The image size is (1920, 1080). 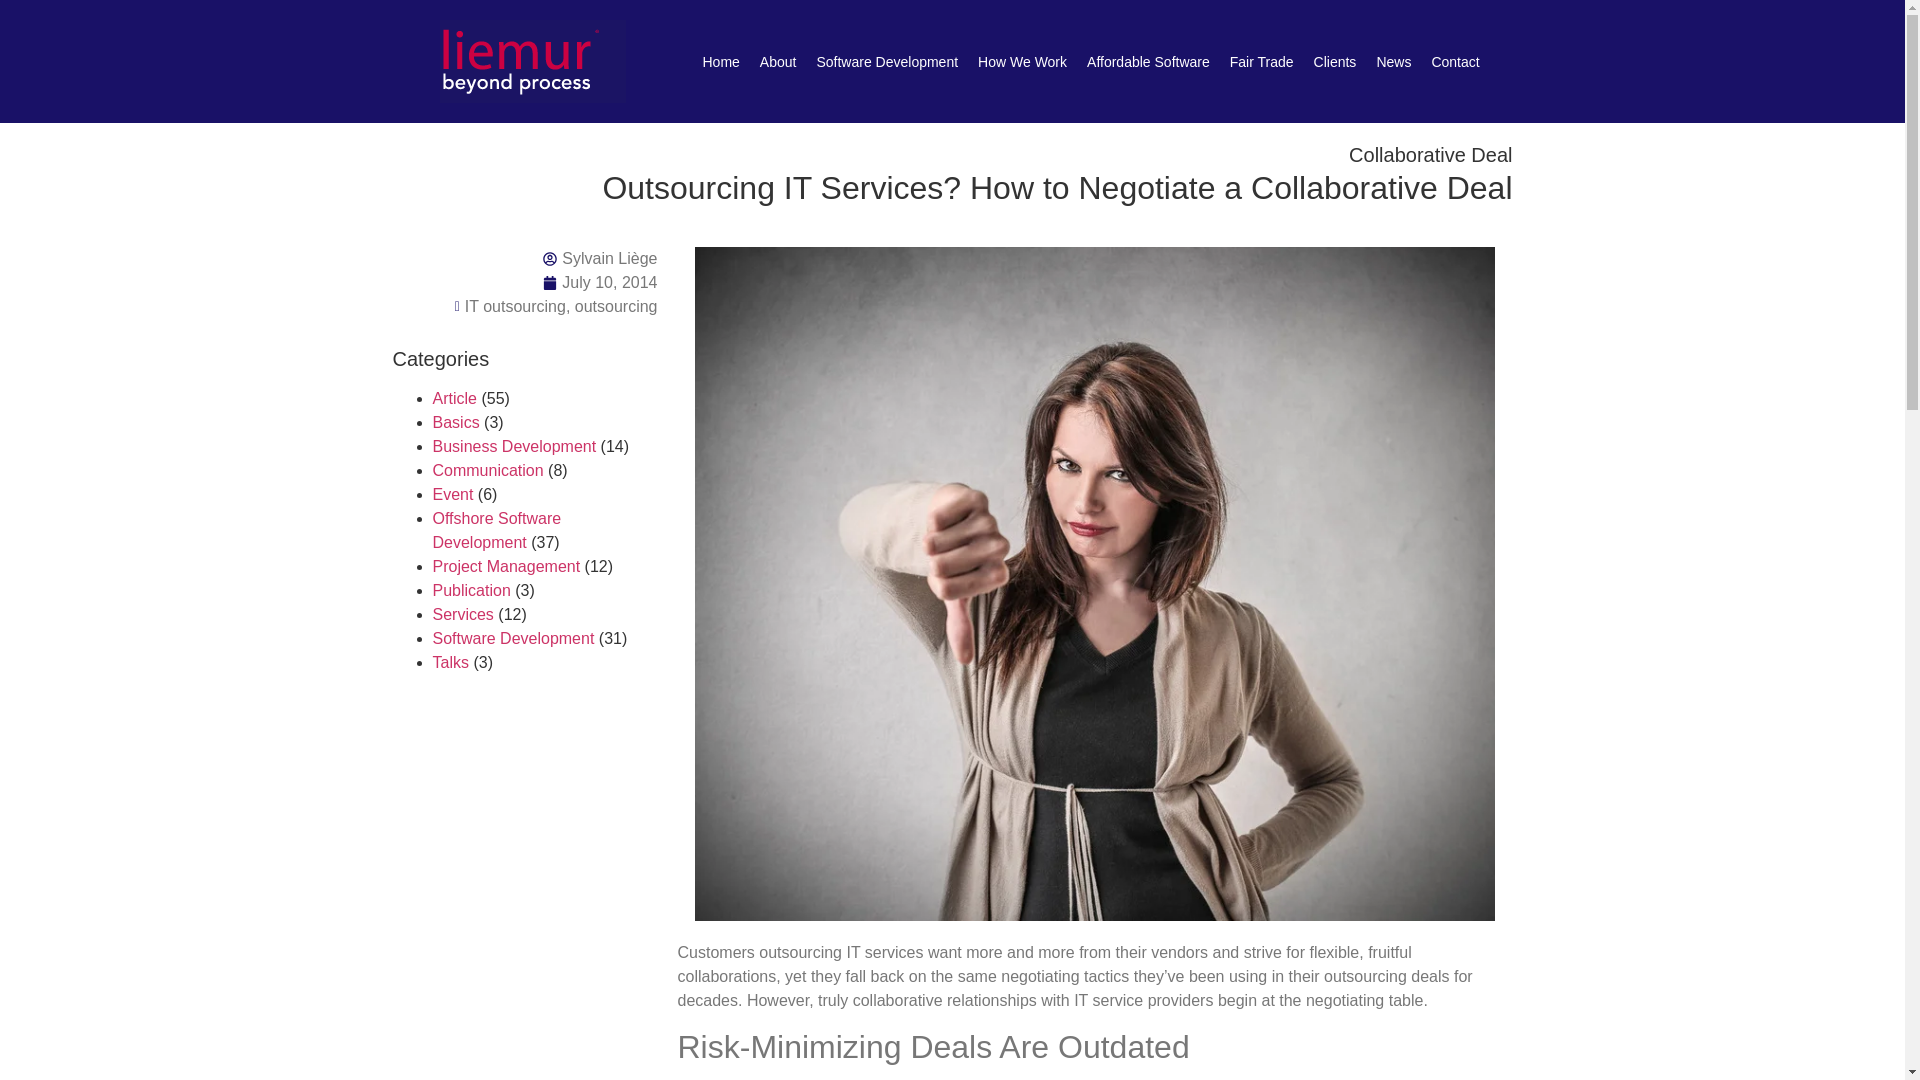 What do you see at coordinates (1261, 60) in the screenshot?
I see `Fair Trade` at bounding box center [1261, 60].